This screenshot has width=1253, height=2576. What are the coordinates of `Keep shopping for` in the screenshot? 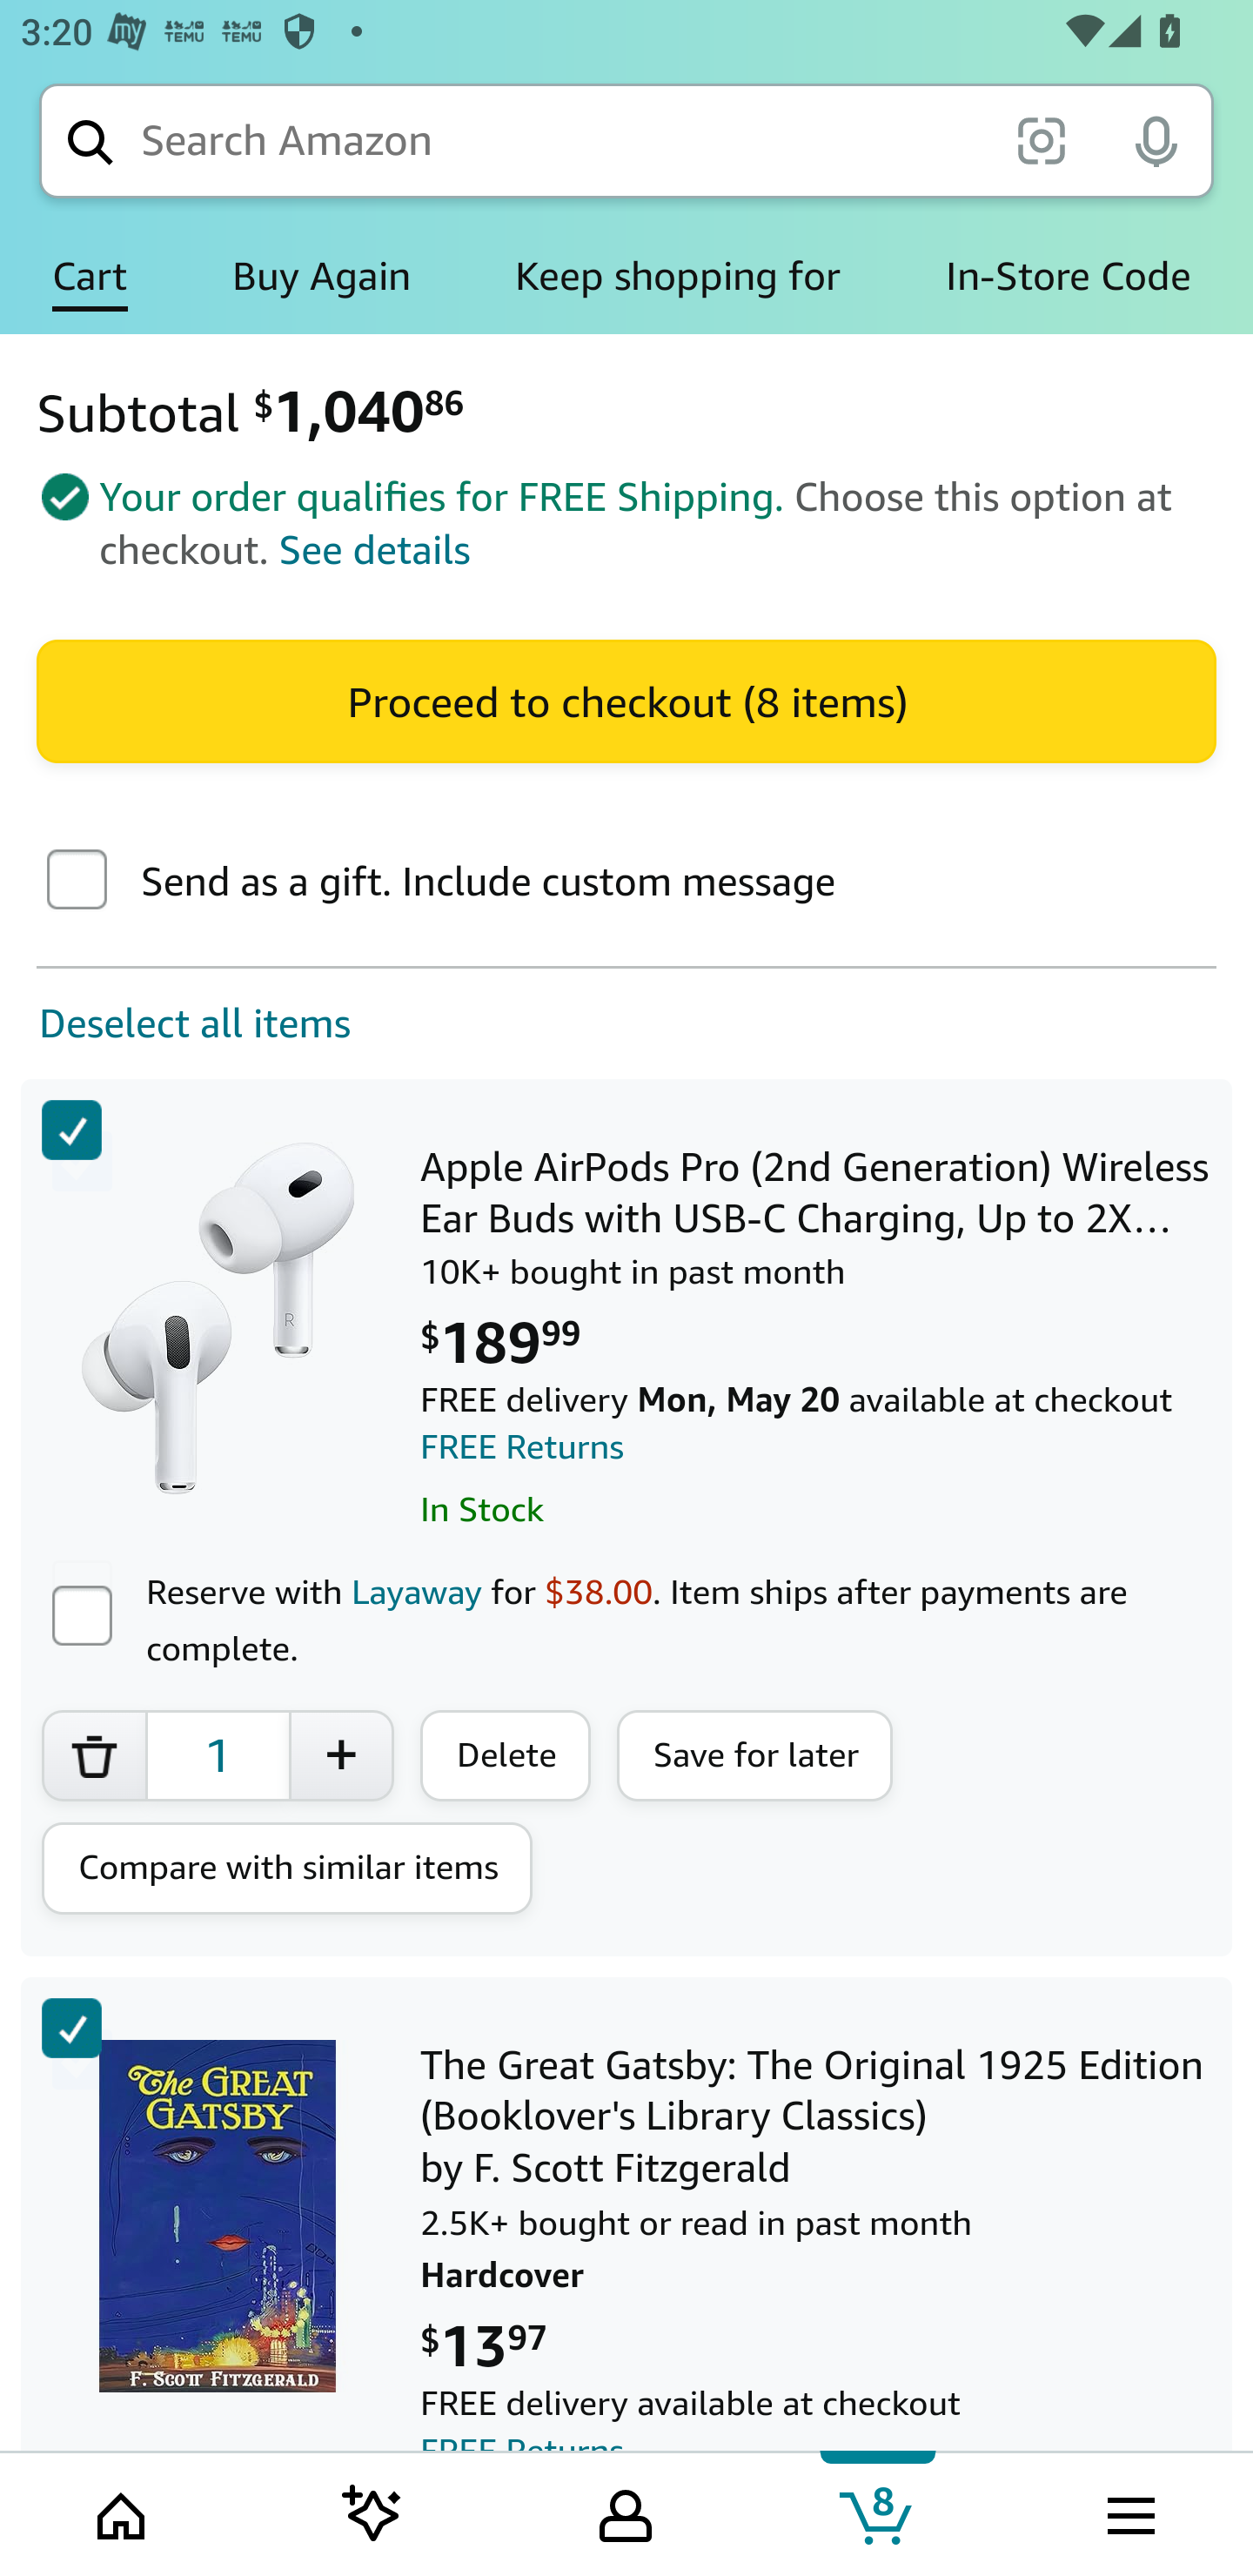 It's located at (677, 277).